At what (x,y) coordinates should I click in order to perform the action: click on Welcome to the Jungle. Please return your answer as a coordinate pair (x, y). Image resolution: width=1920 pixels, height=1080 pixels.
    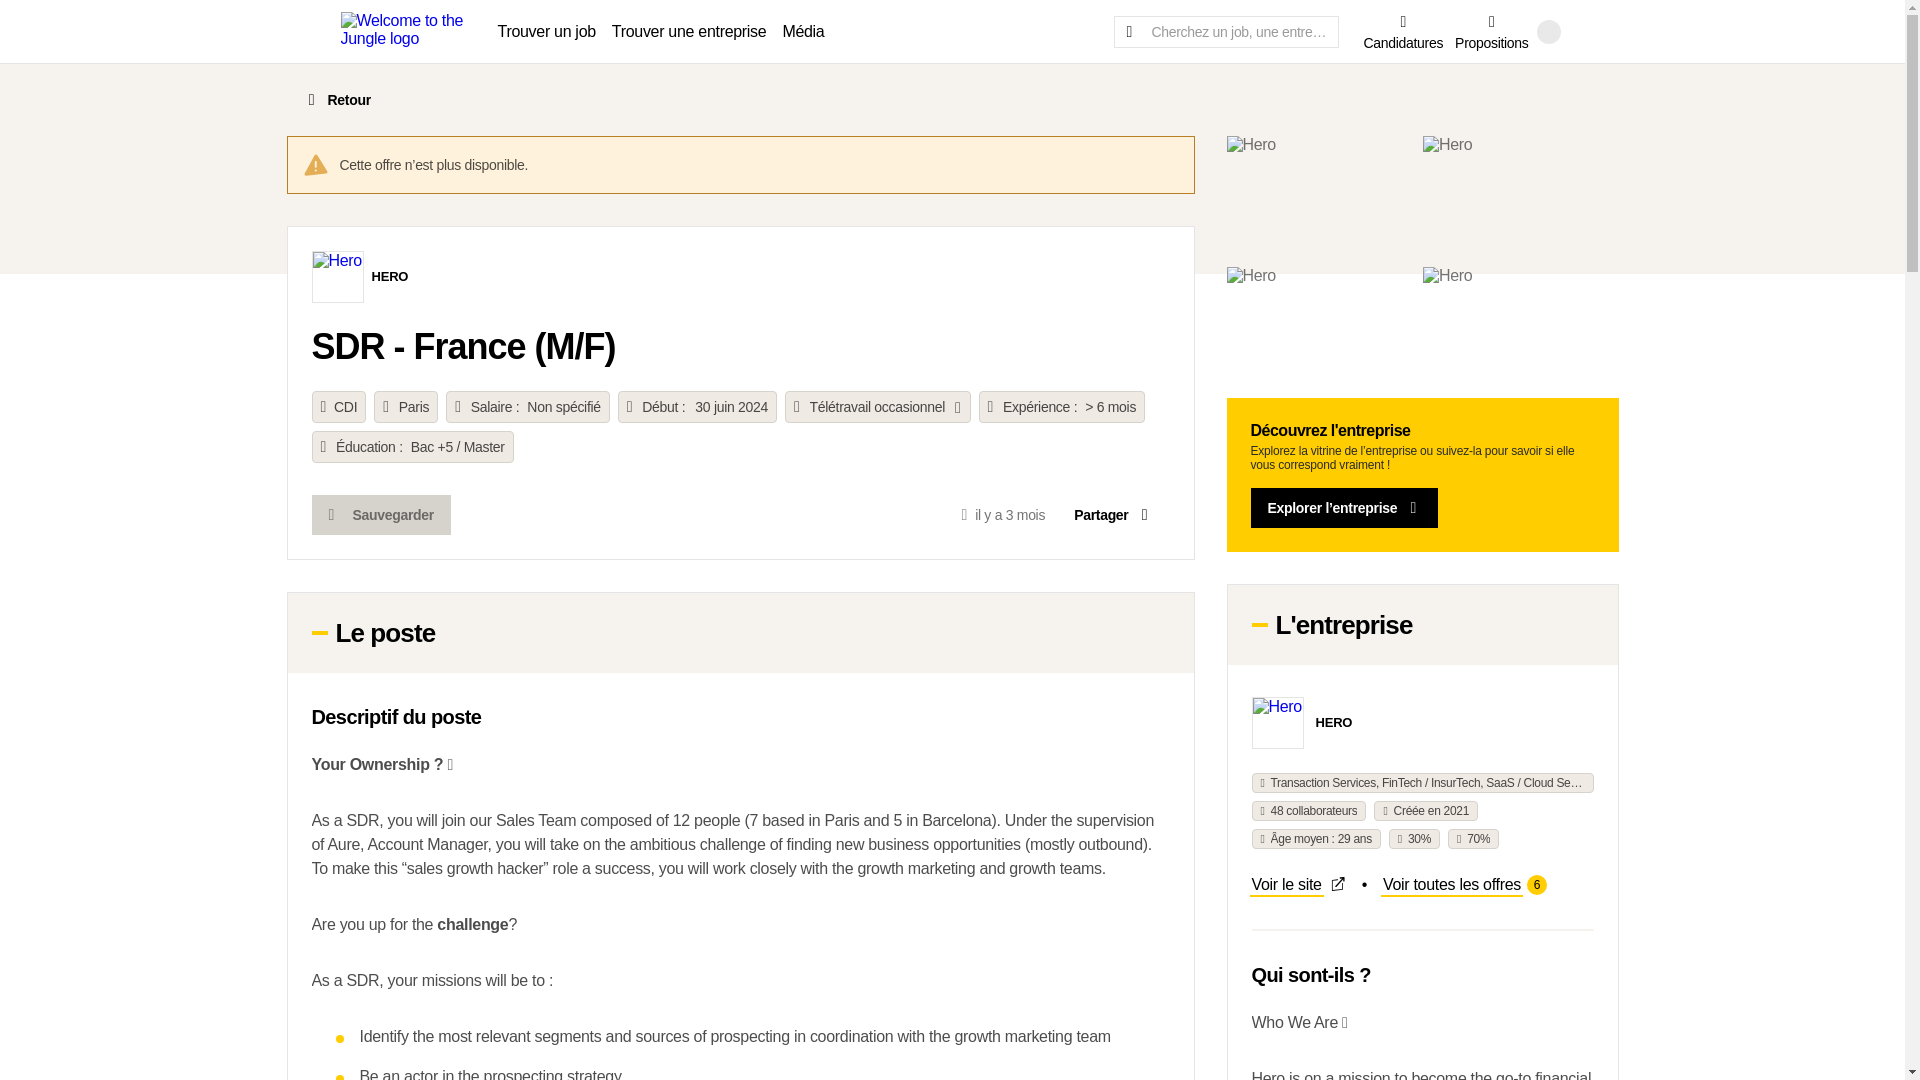
    Looking at the image, I should click on (336, 99).